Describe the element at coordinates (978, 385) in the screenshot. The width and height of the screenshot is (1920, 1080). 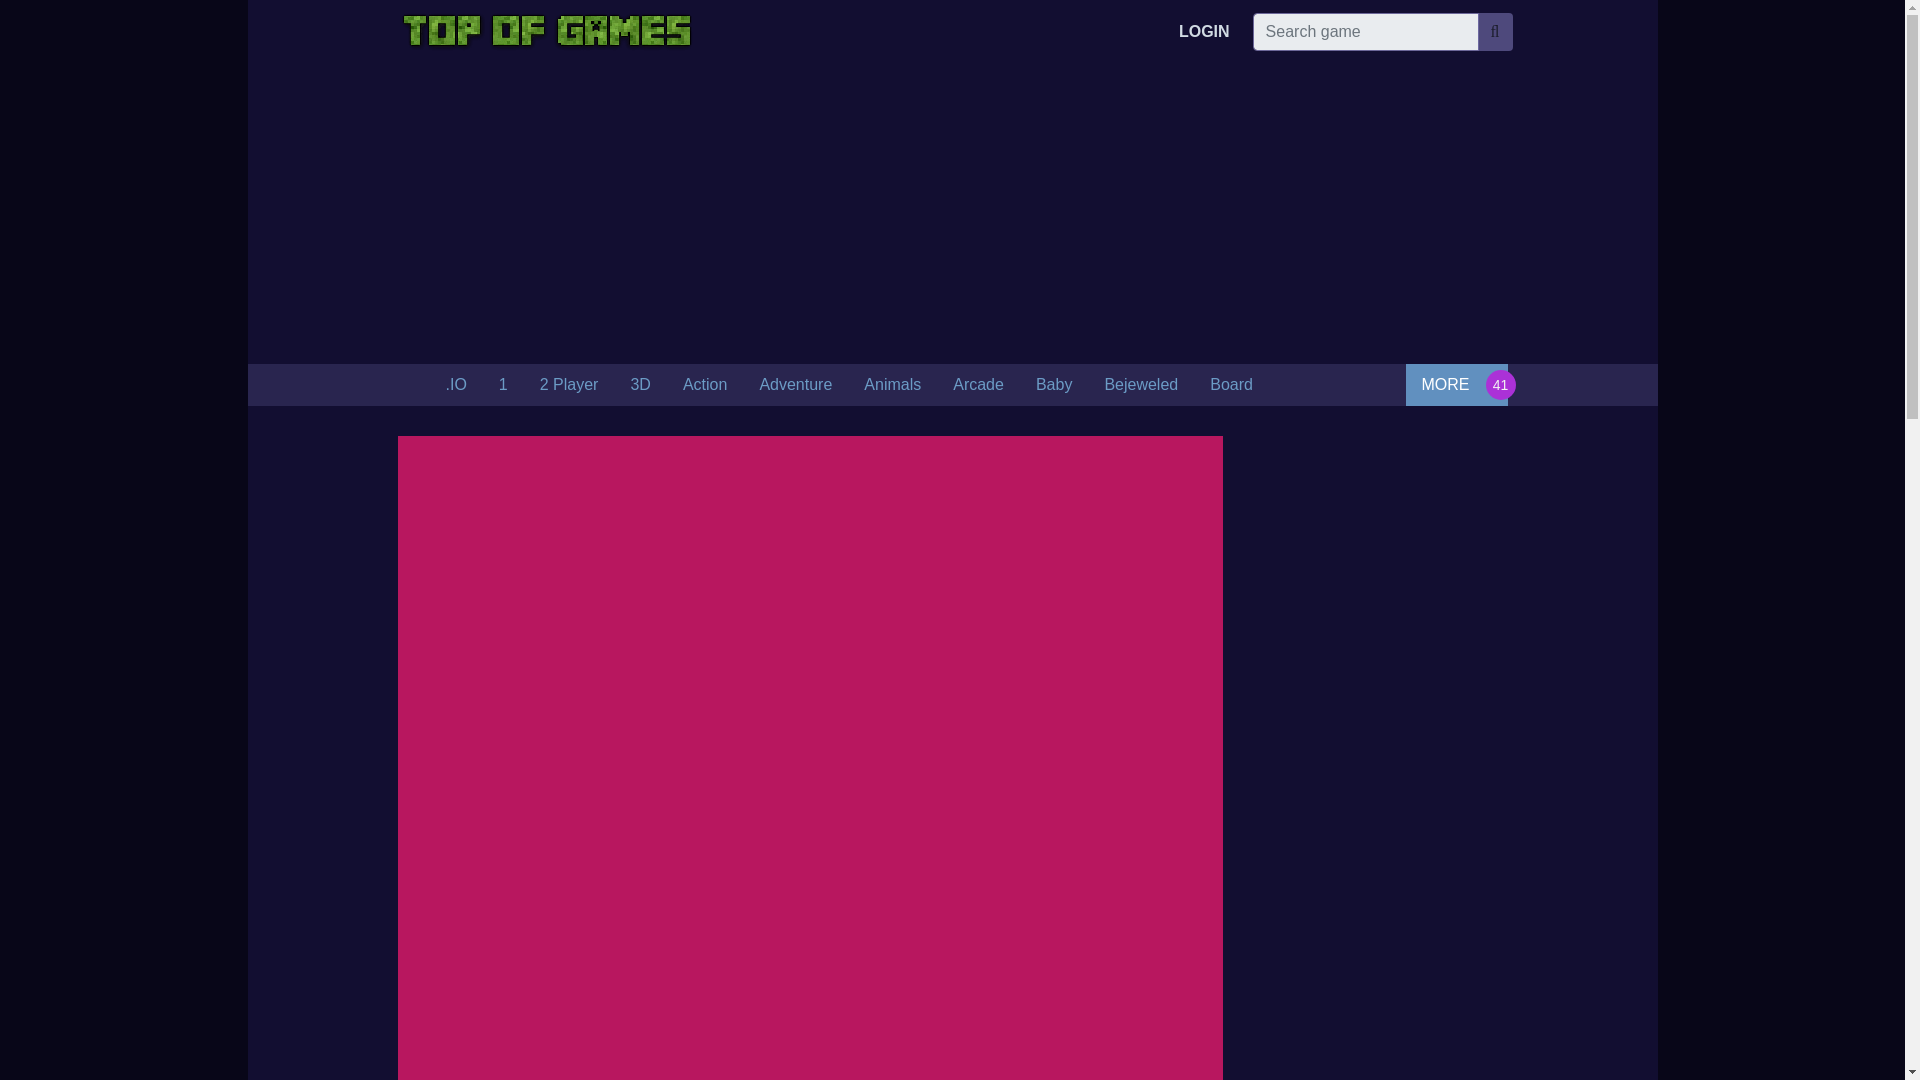
I see `Arcade` at that location.